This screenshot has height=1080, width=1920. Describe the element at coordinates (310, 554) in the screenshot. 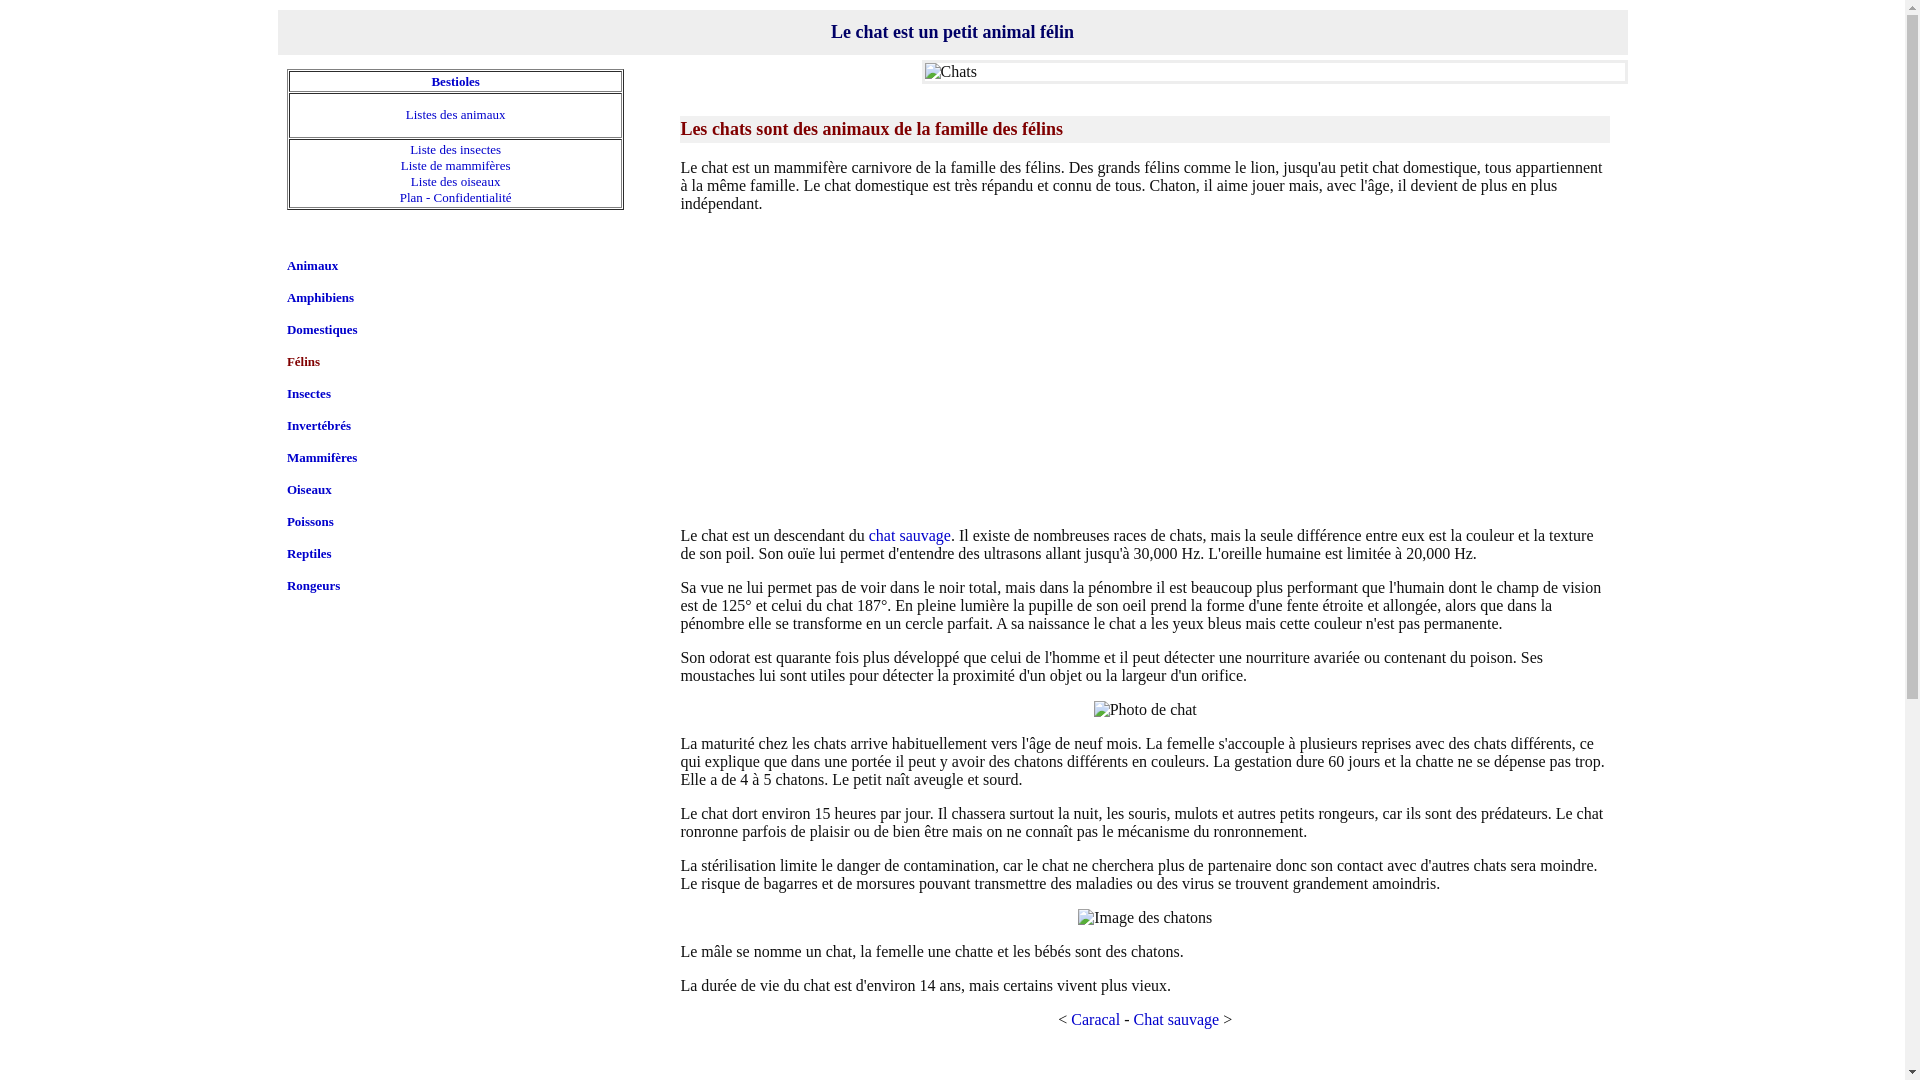

I see `Reptiles` at that location.